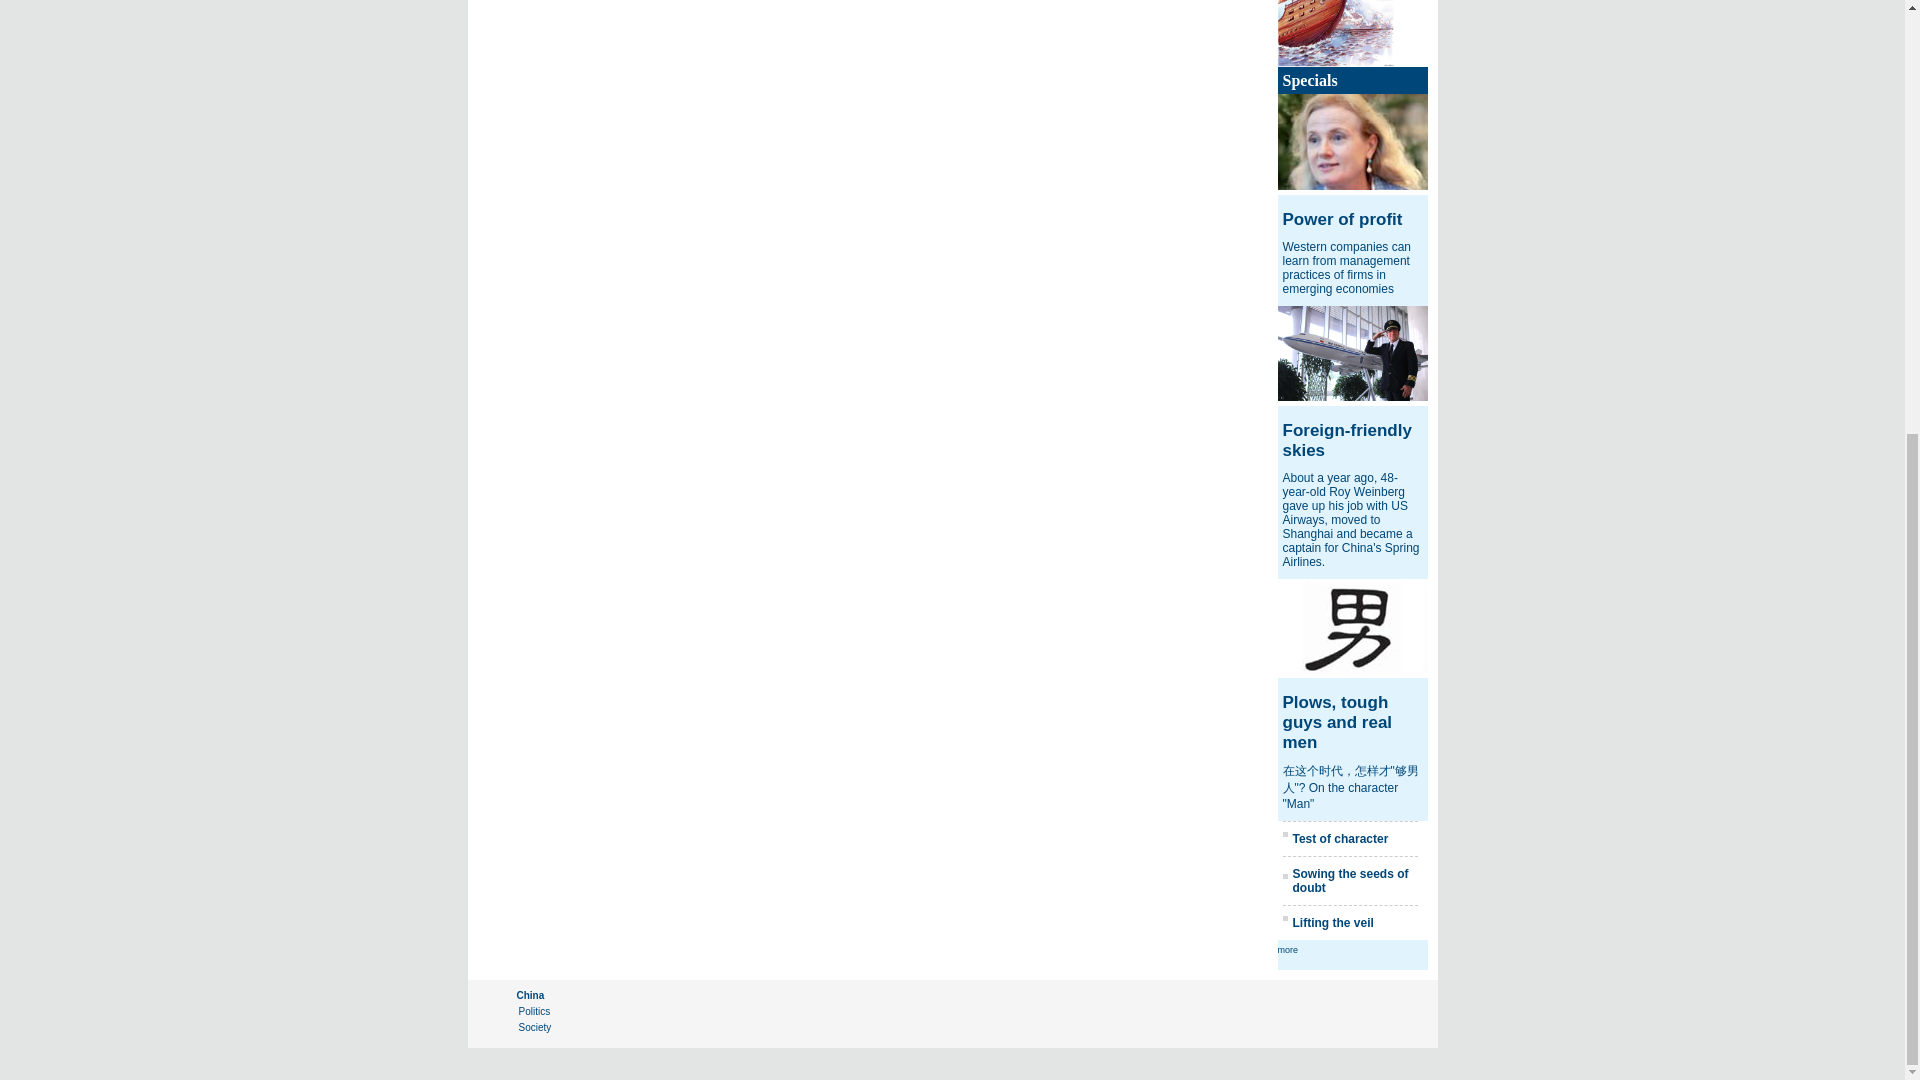 The width and height of the screenshot is (1920, 1080). Describe the element at coordinates (1337, 722) in the screenshot. I see `Plows, tough guys and real men` at that location.